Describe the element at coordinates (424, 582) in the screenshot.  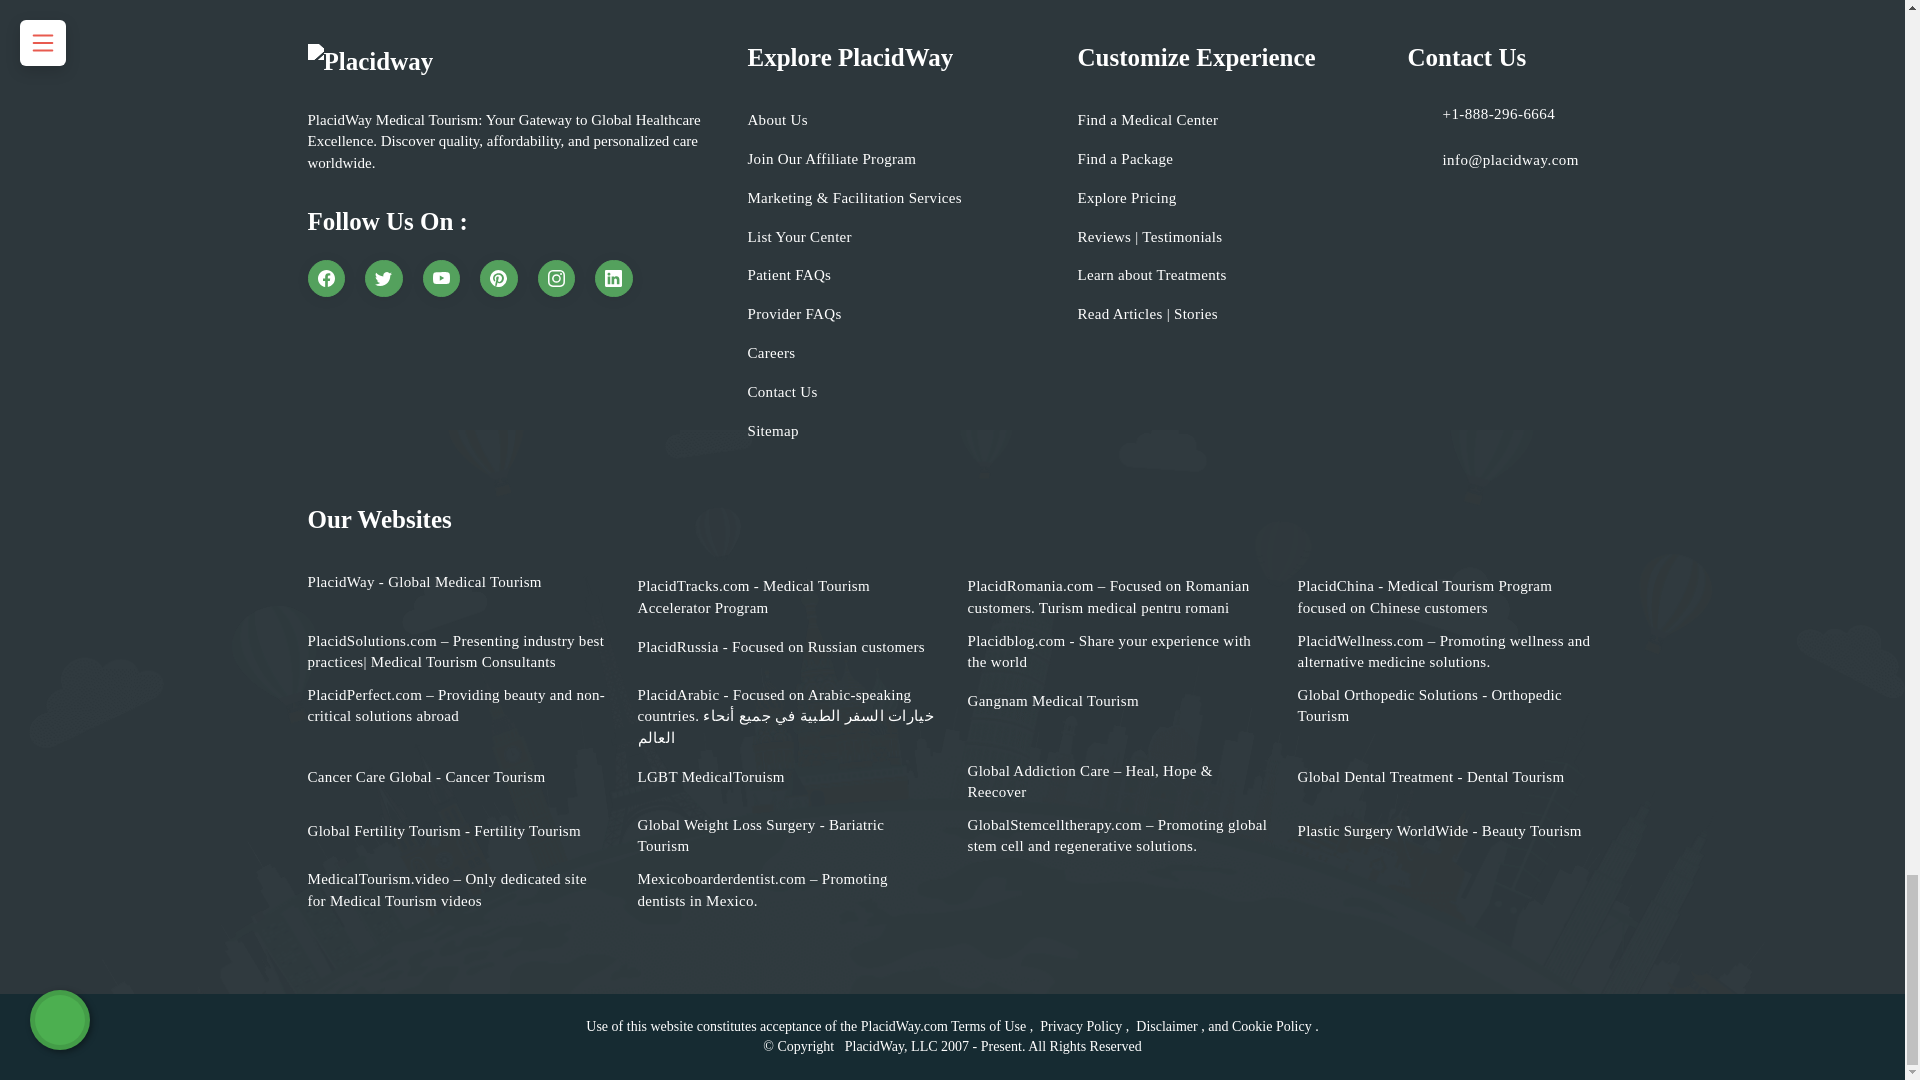
I see `PlacidWay - Global Medical Tourism` at that location.